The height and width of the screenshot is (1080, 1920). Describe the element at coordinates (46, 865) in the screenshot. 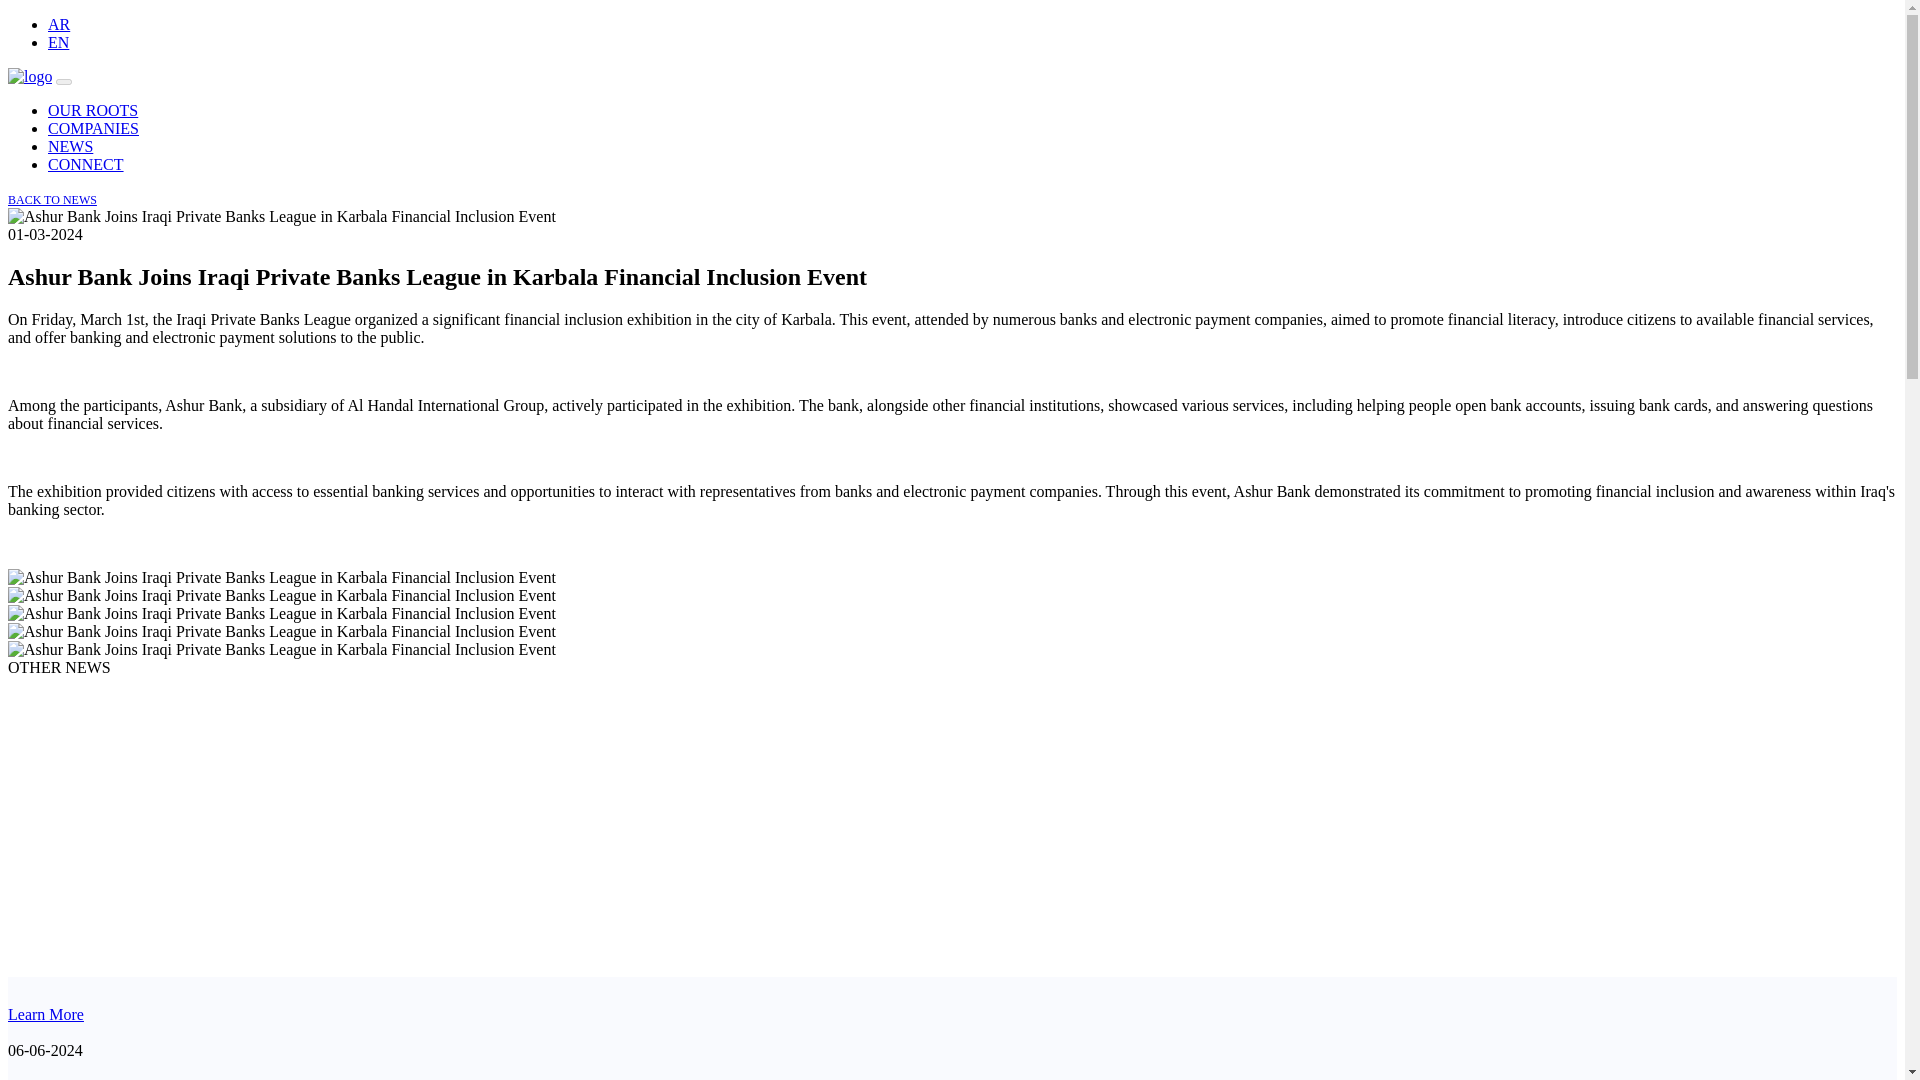

I see `Learn More` at that location.